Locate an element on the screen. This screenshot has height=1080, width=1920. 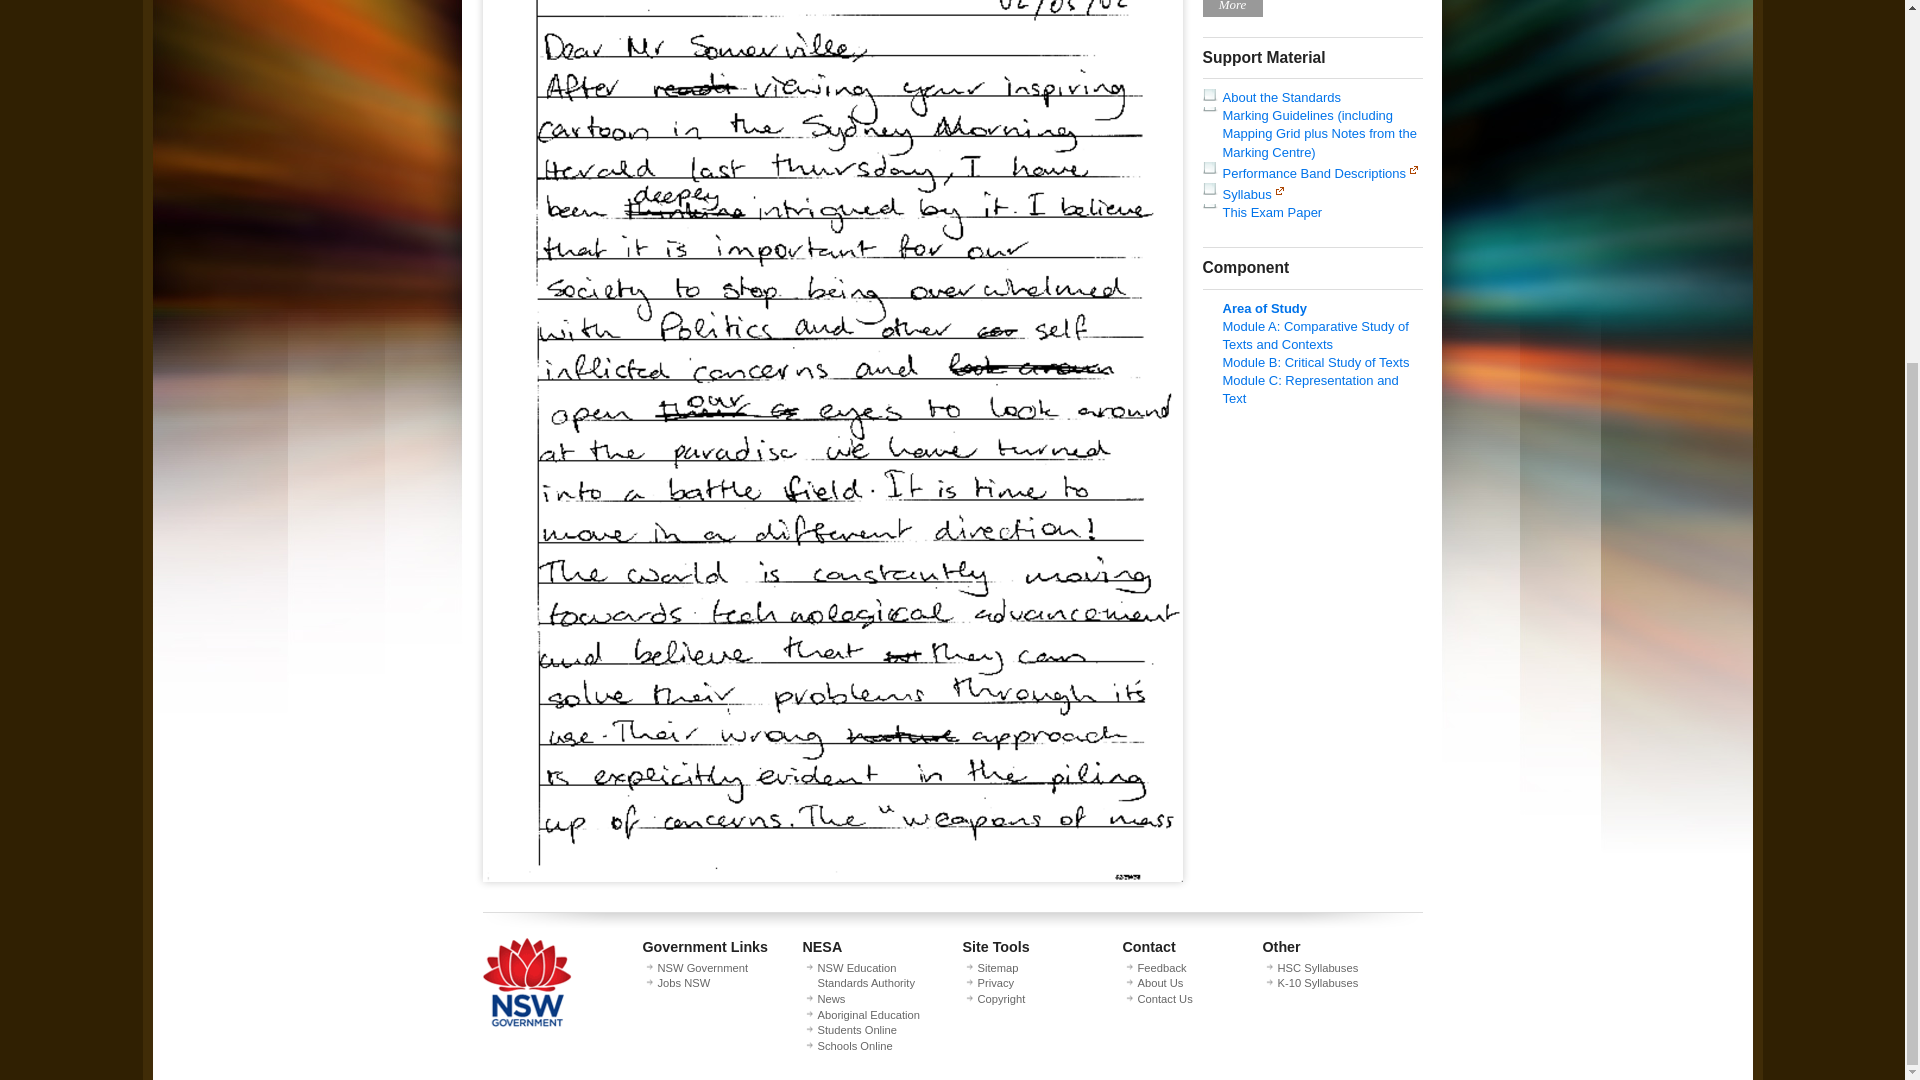
Area of Study is located at coordinates (1264, 308).